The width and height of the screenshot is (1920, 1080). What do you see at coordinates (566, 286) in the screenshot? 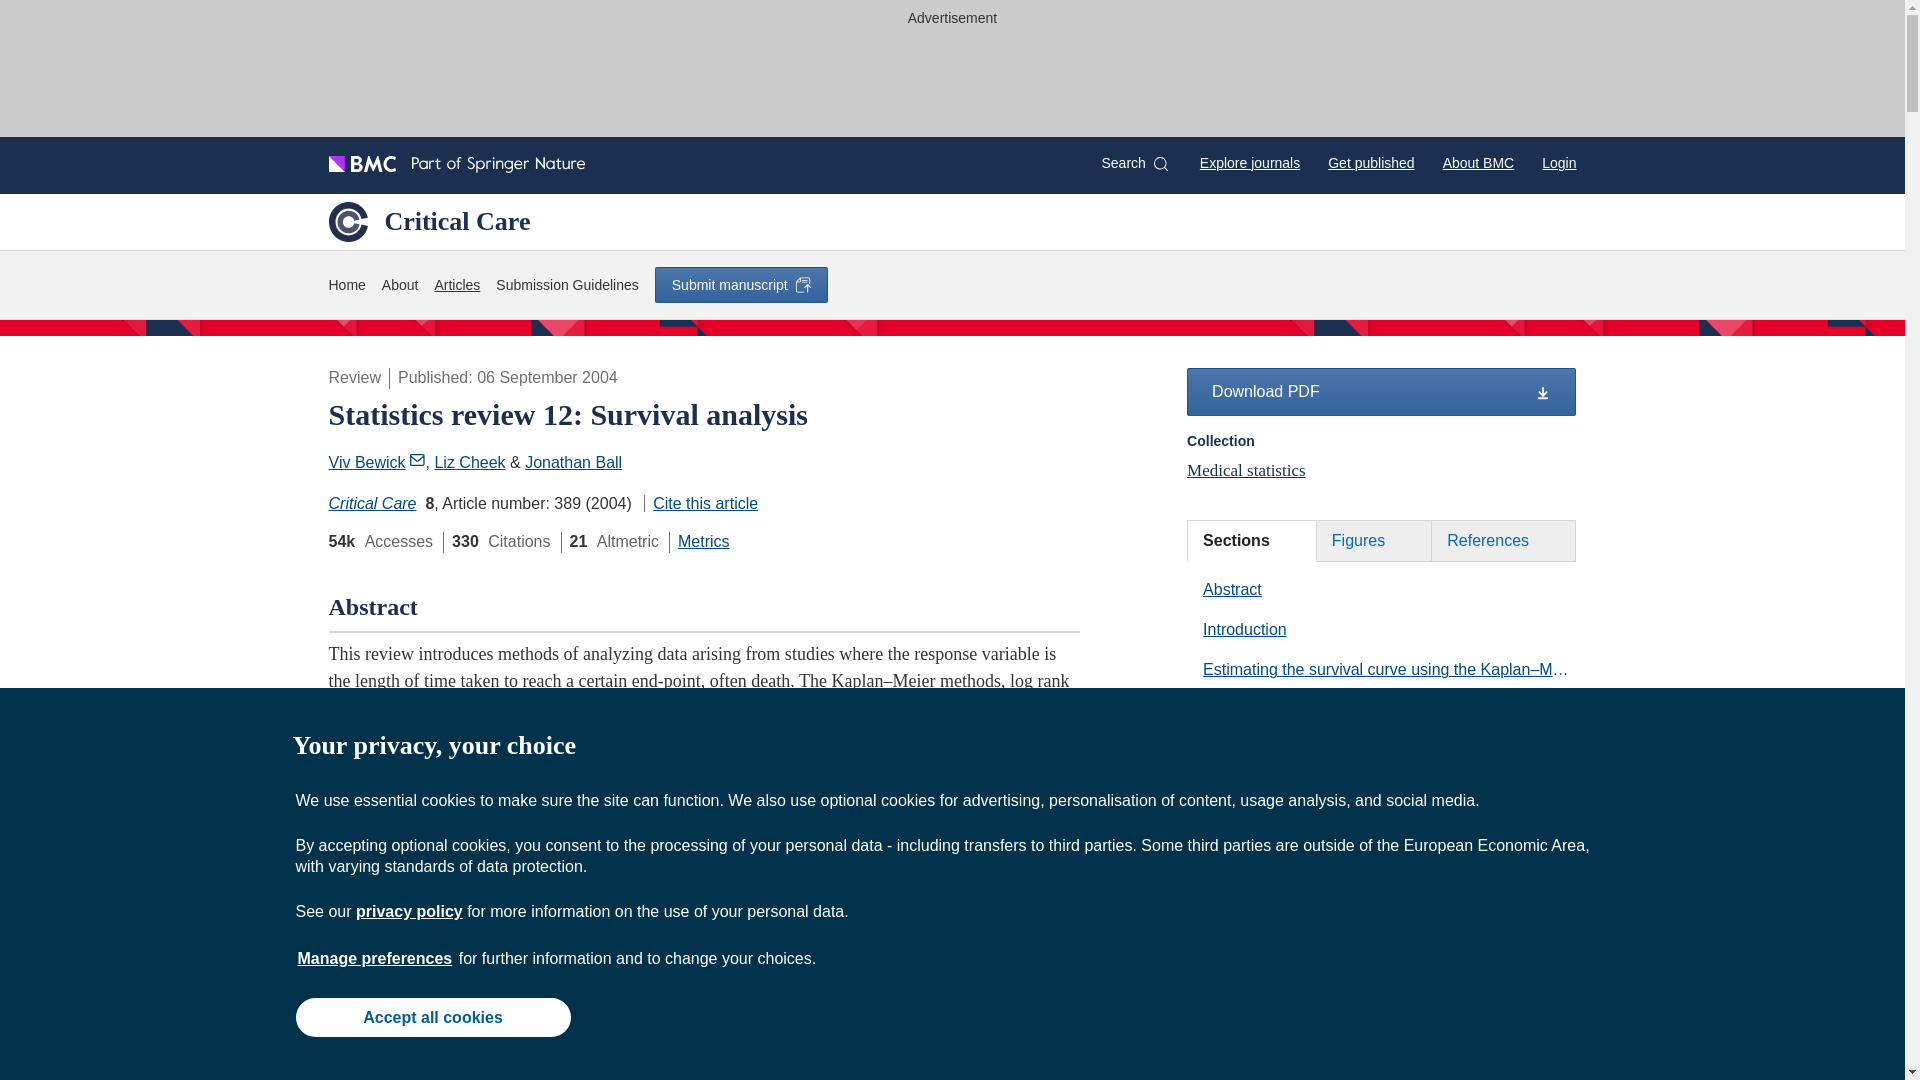
I see `Submission Guidelines` at bounding box center [566, 286].